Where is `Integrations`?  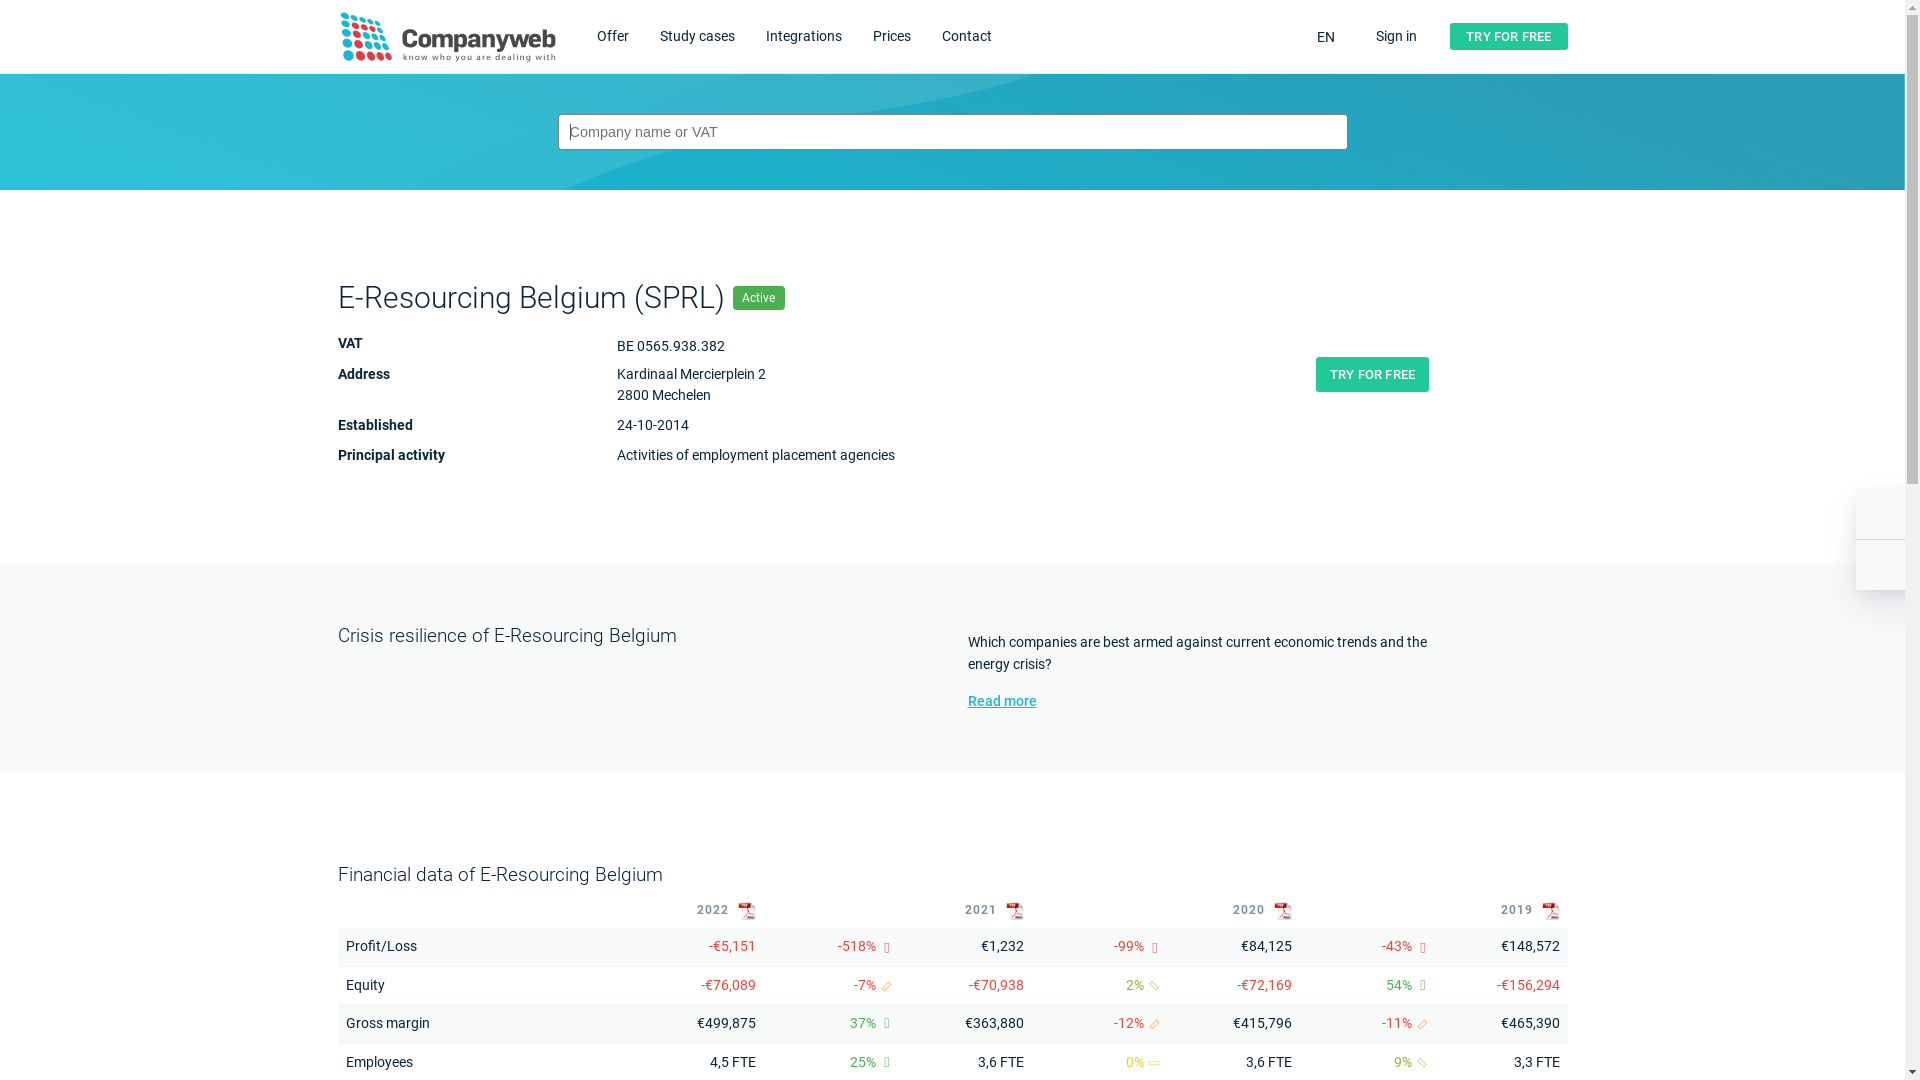
Integrations is located at coordinates (804, 37).